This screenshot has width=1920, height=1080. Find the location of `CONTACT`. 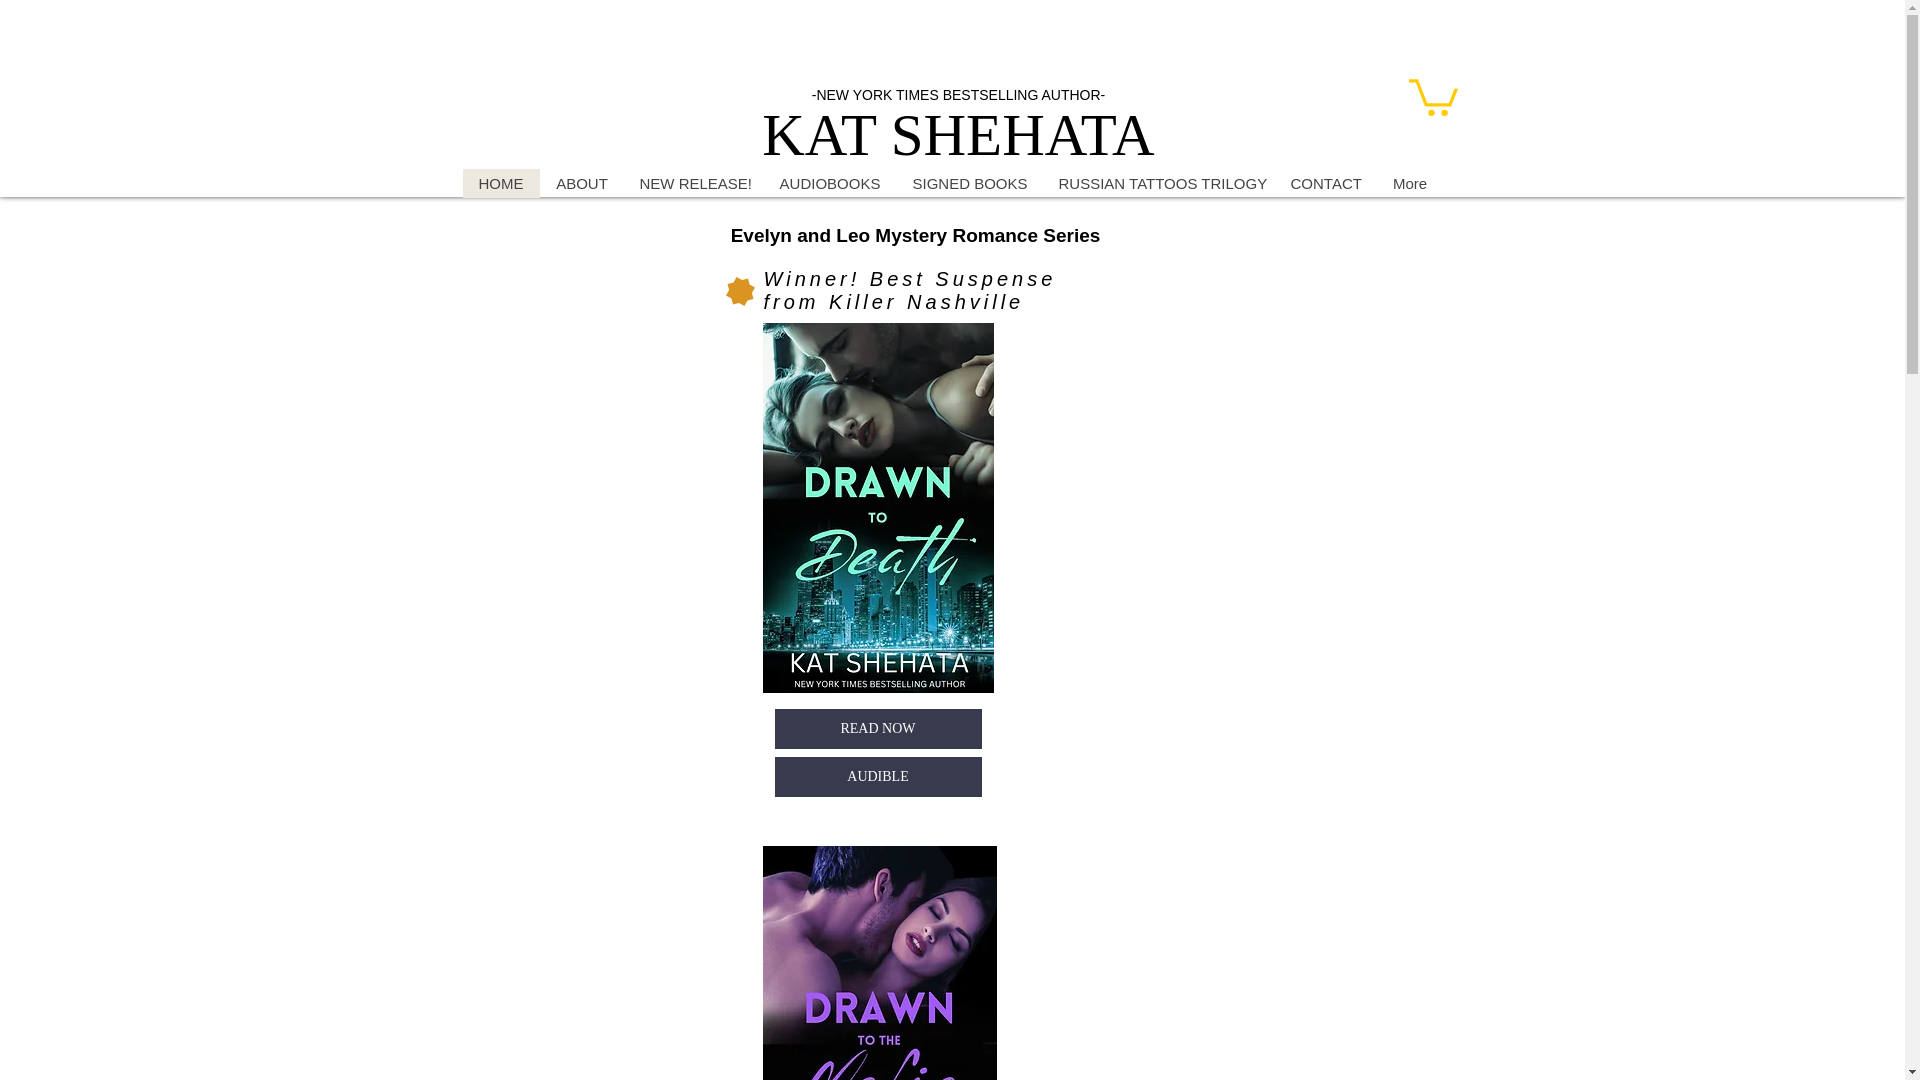

CONTACT is located at coordinates (1325, 182).